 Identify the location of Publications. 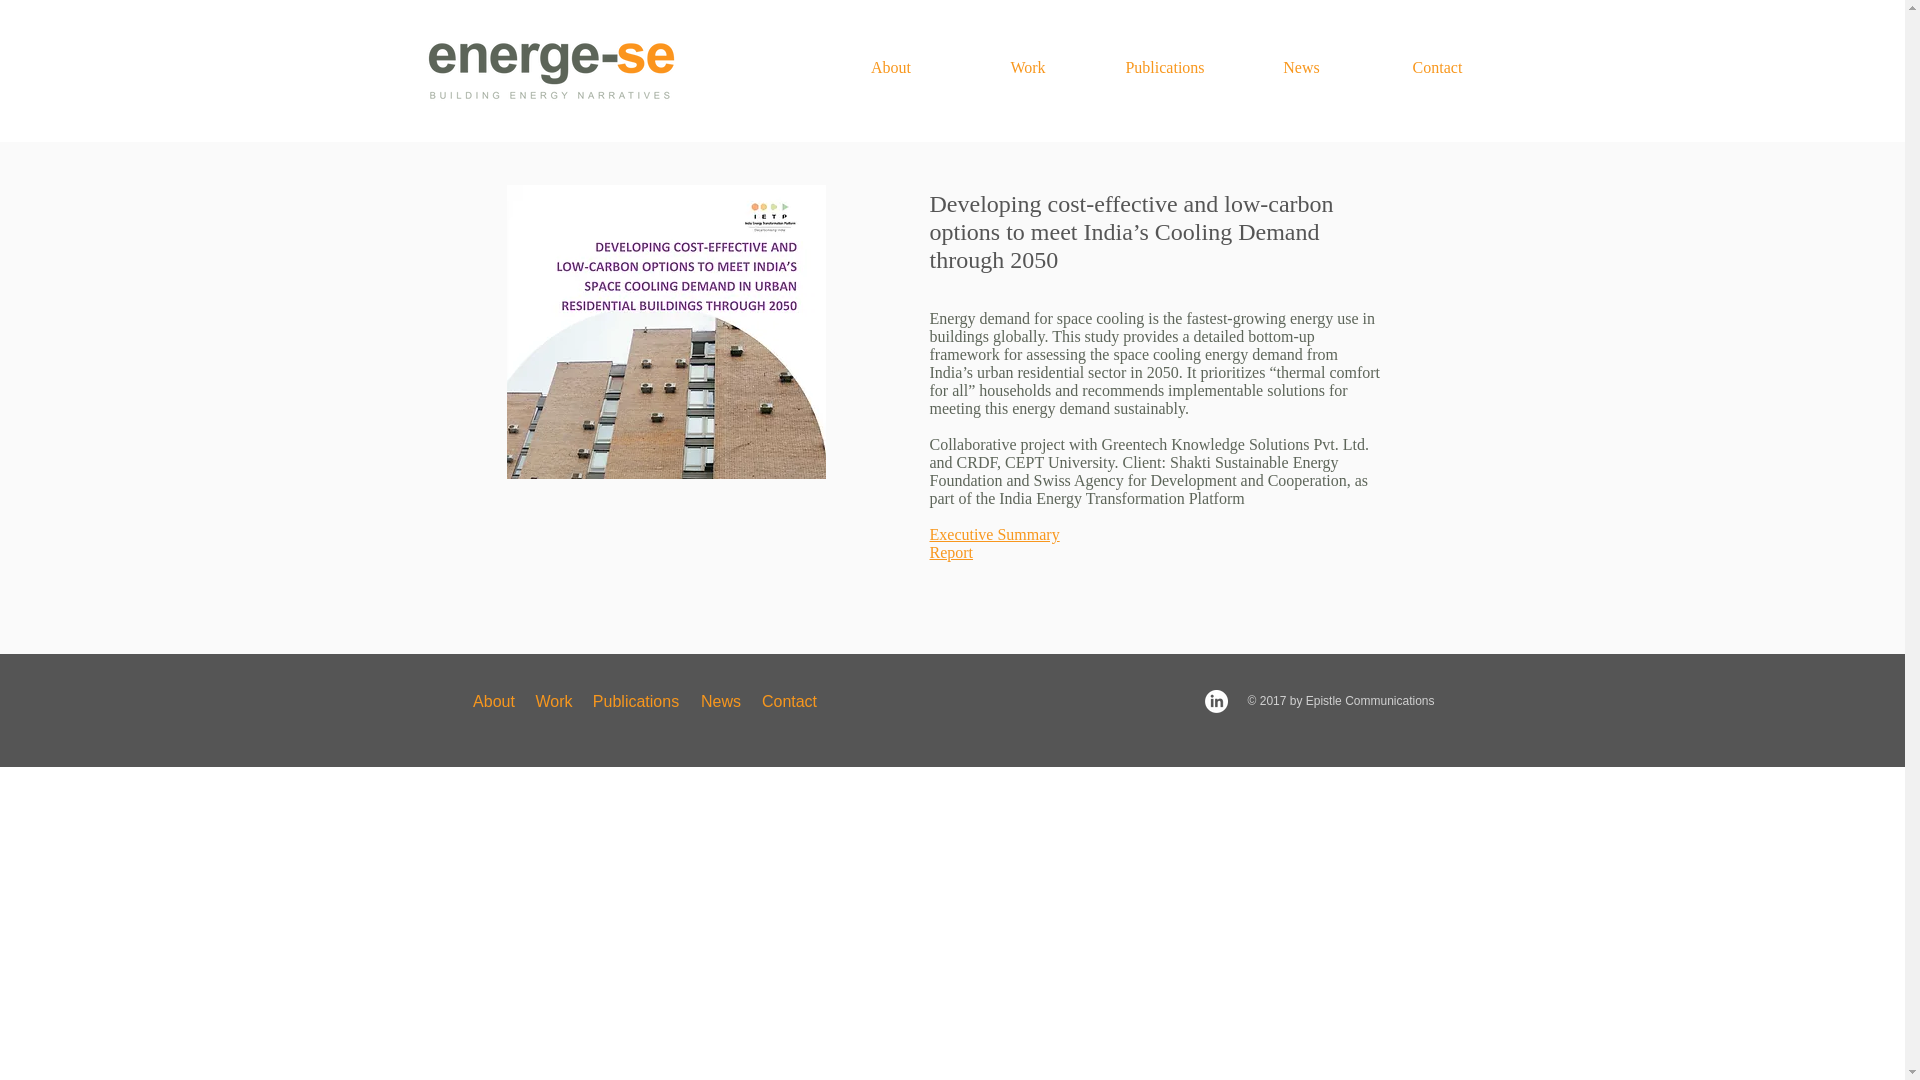
(1164, 67).